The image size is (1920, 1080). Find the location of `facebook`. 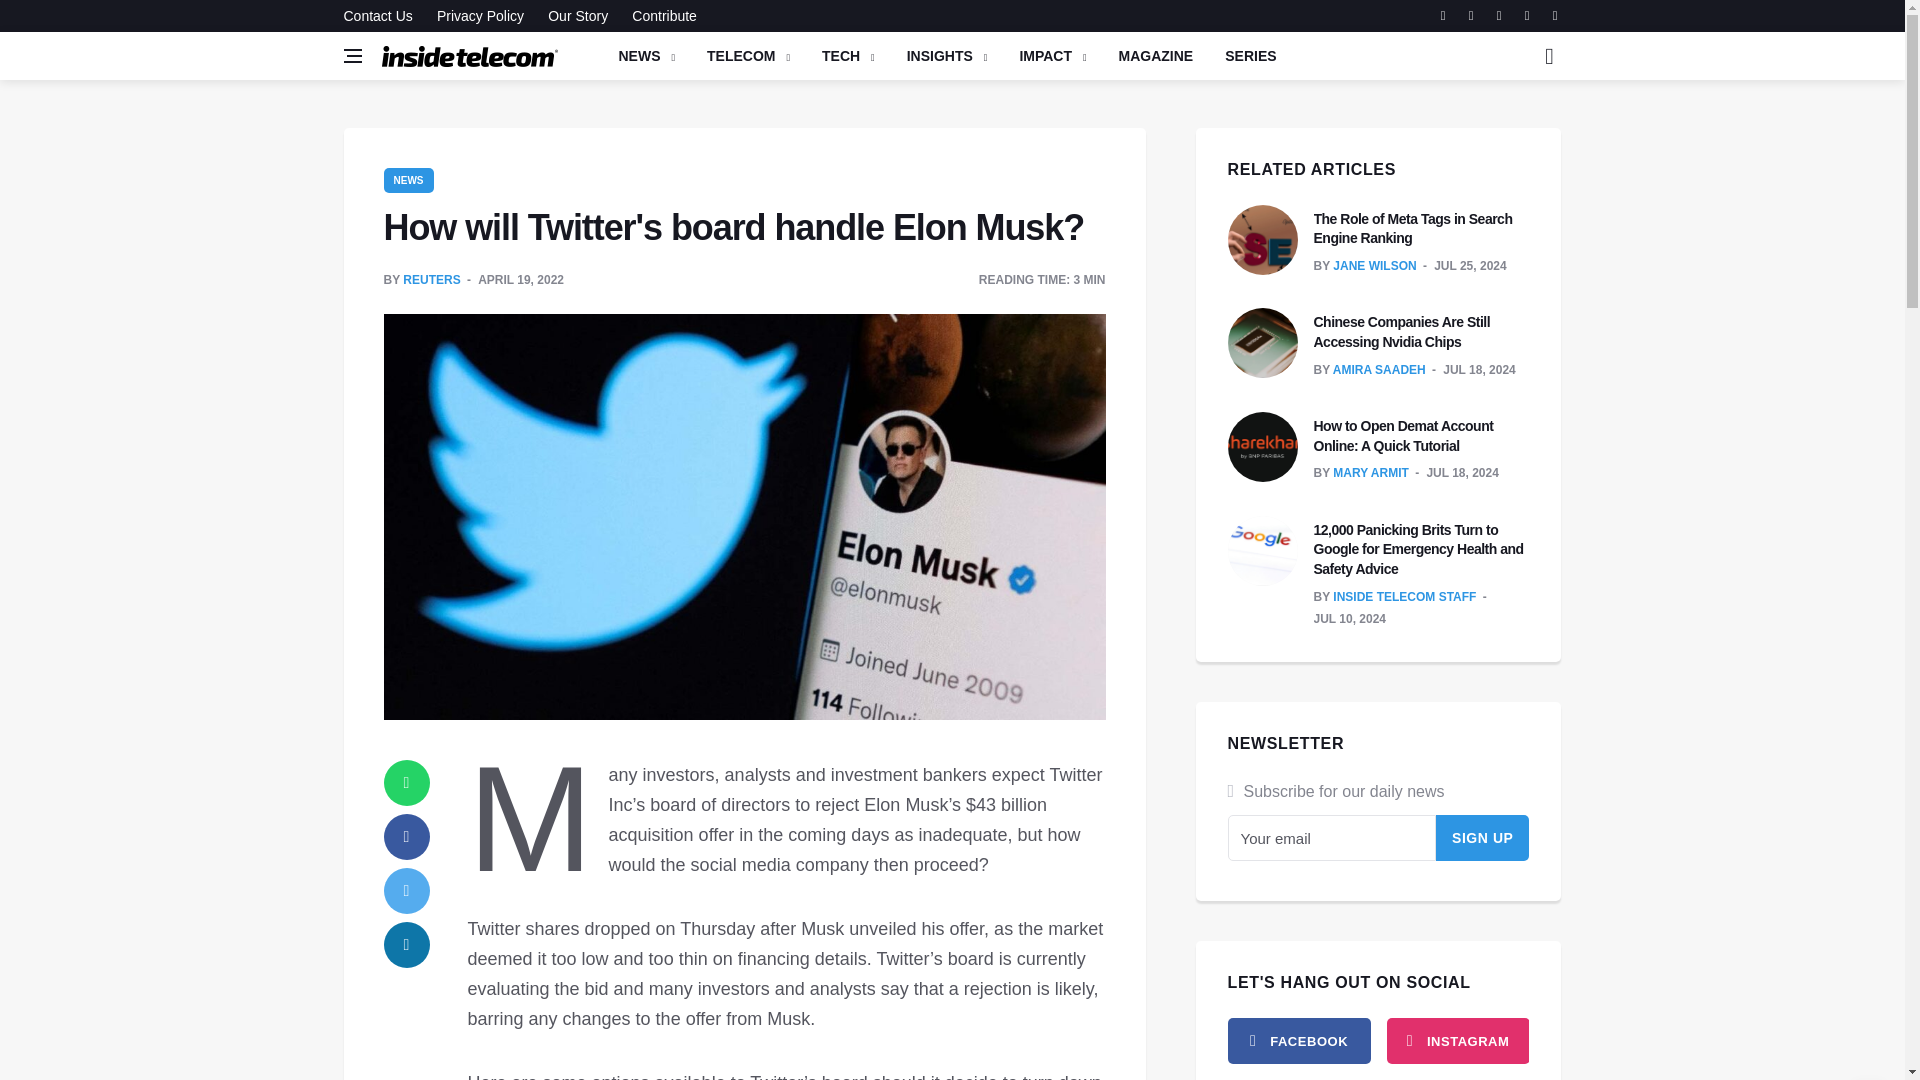

facebook is located at coordinates (407, 836).